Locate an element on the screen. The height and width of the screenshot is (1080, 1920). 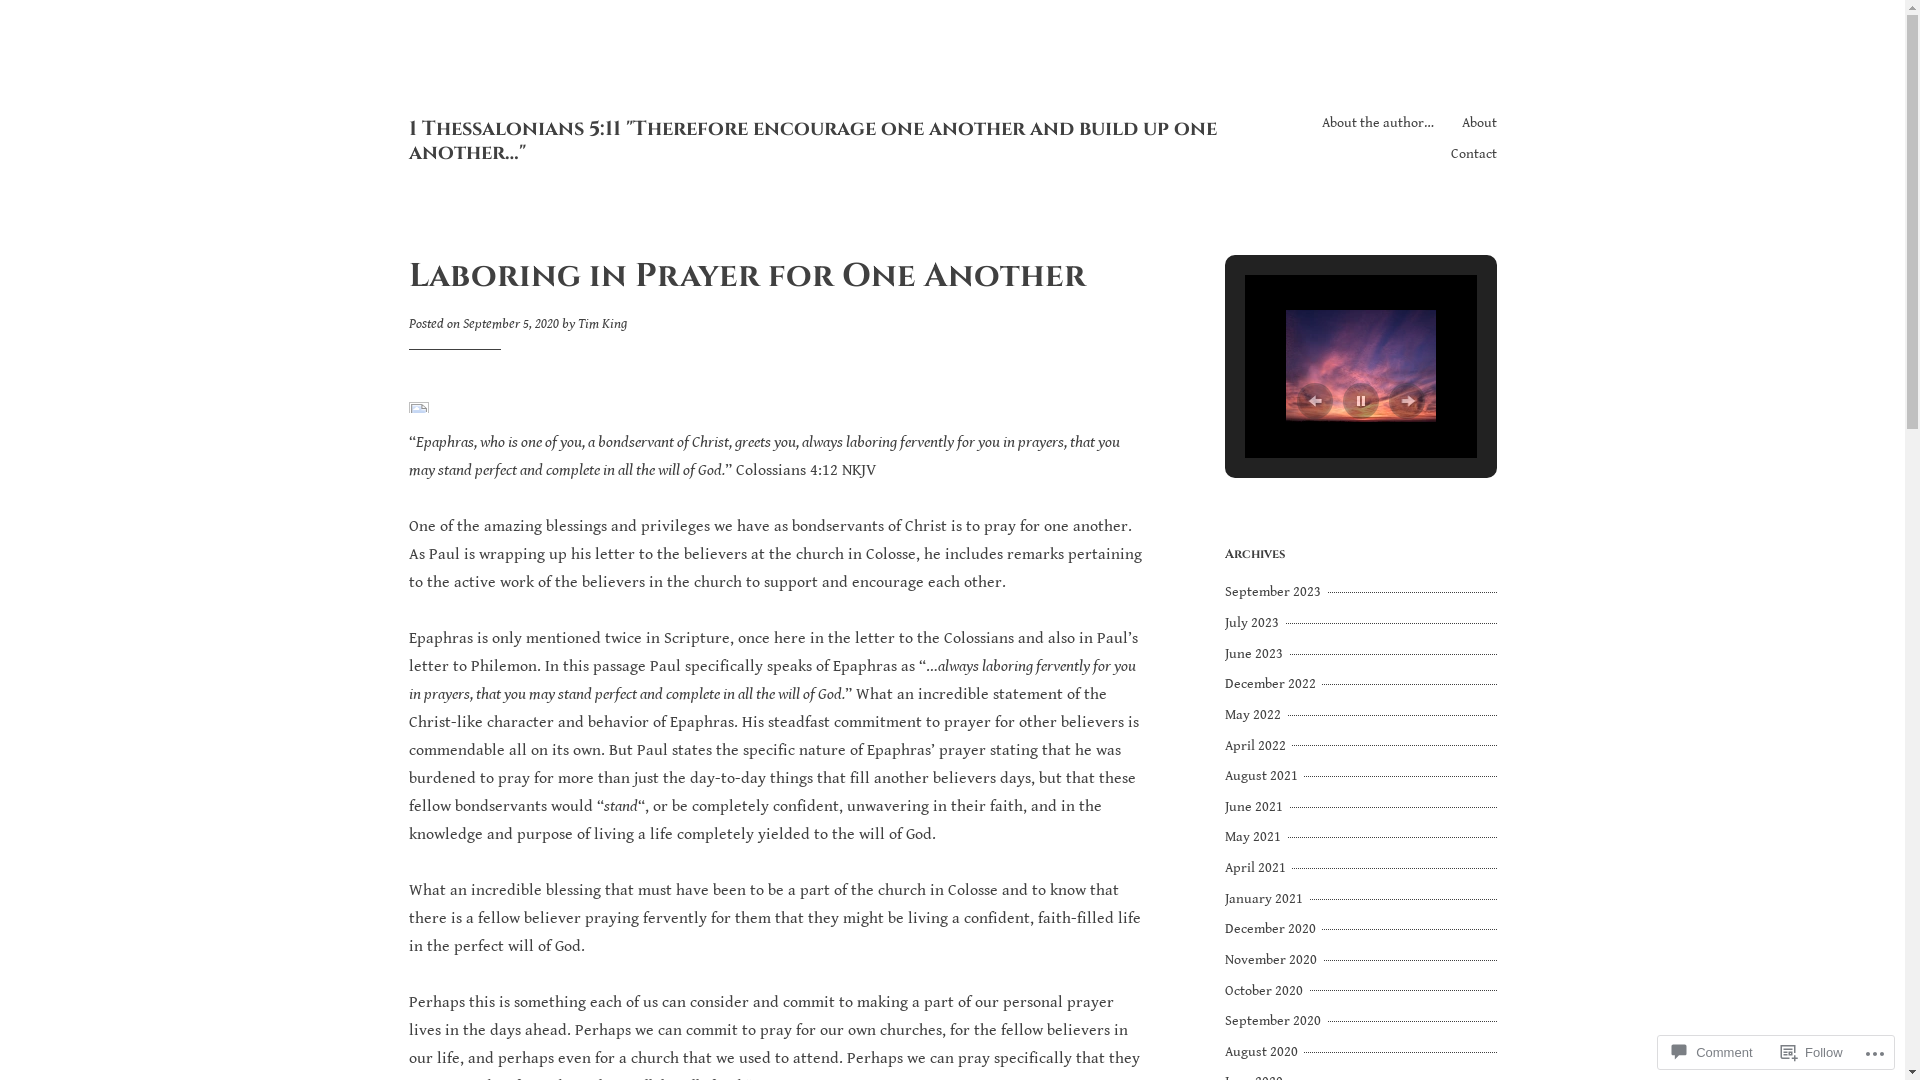
December 2020 is located at coordinates (1272, 929).